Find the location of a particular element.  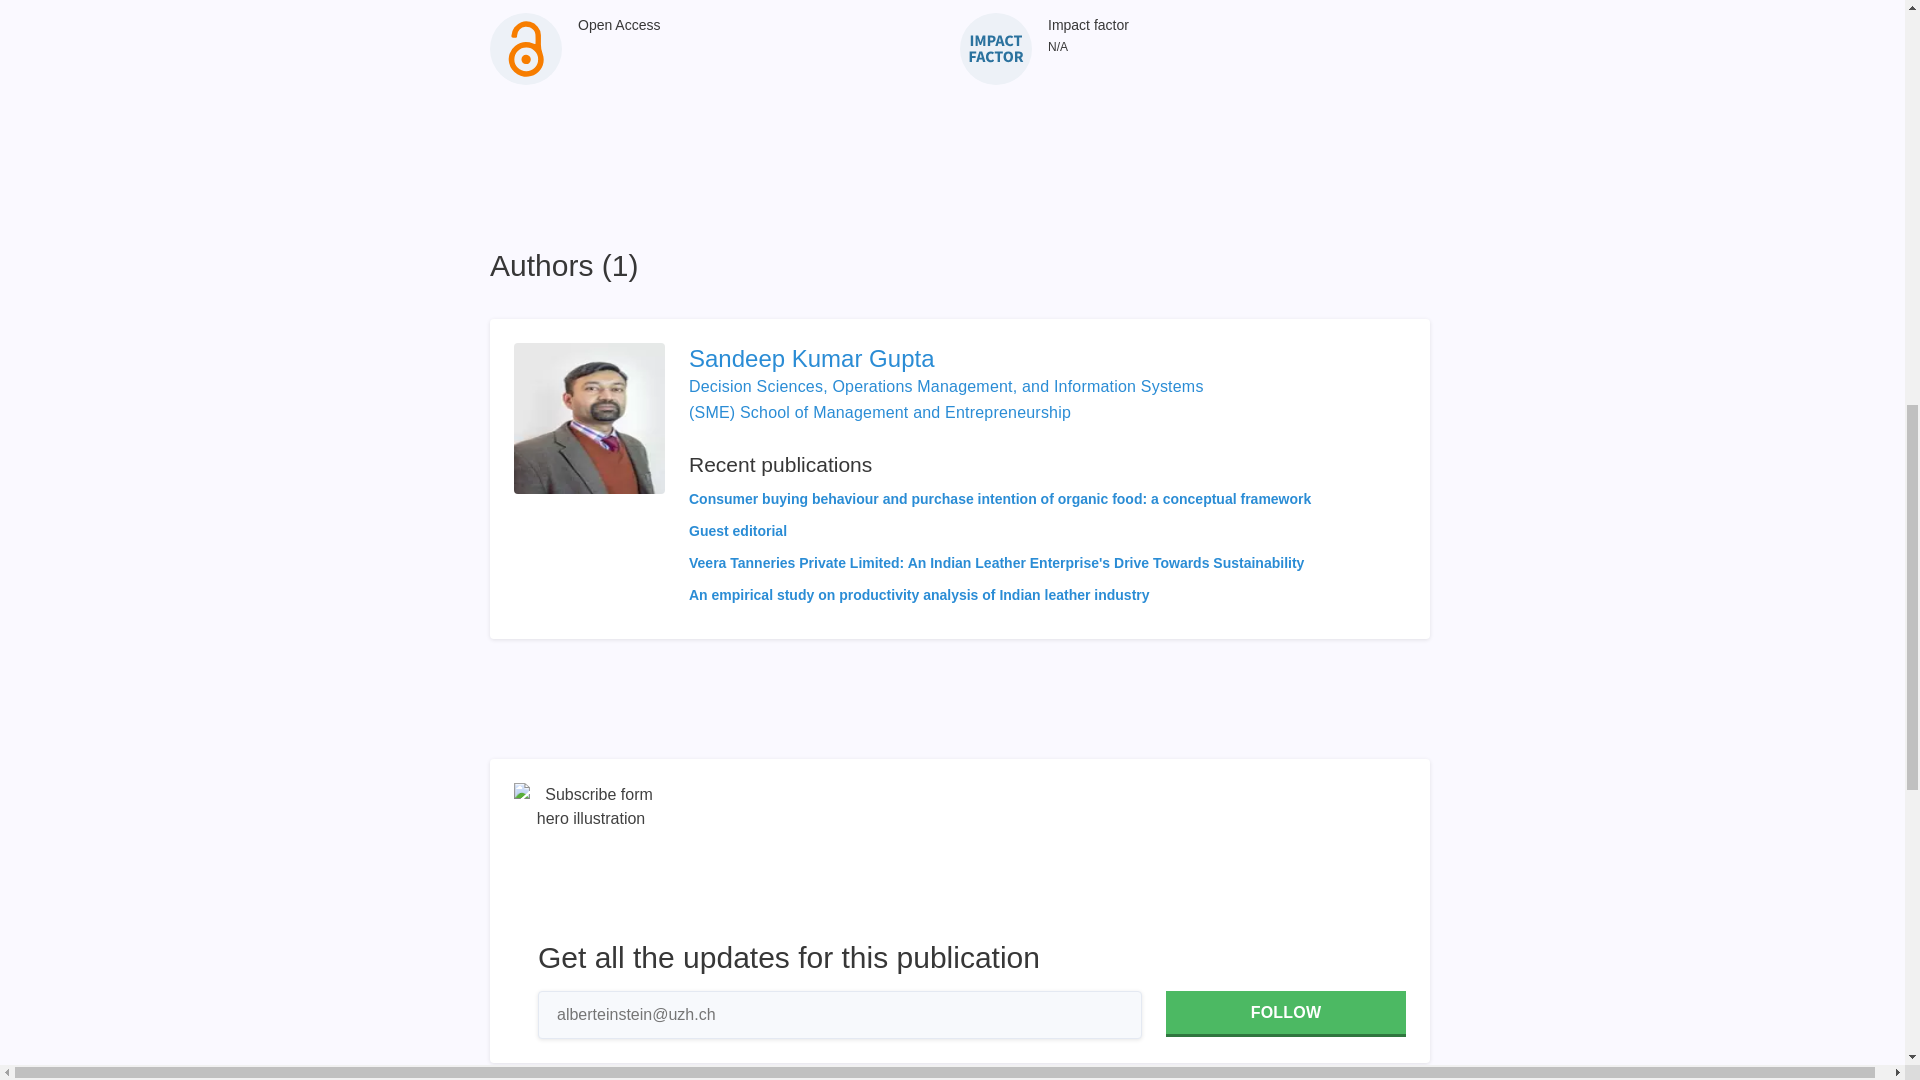

Guest editorial is located at coordinates (738, 530).